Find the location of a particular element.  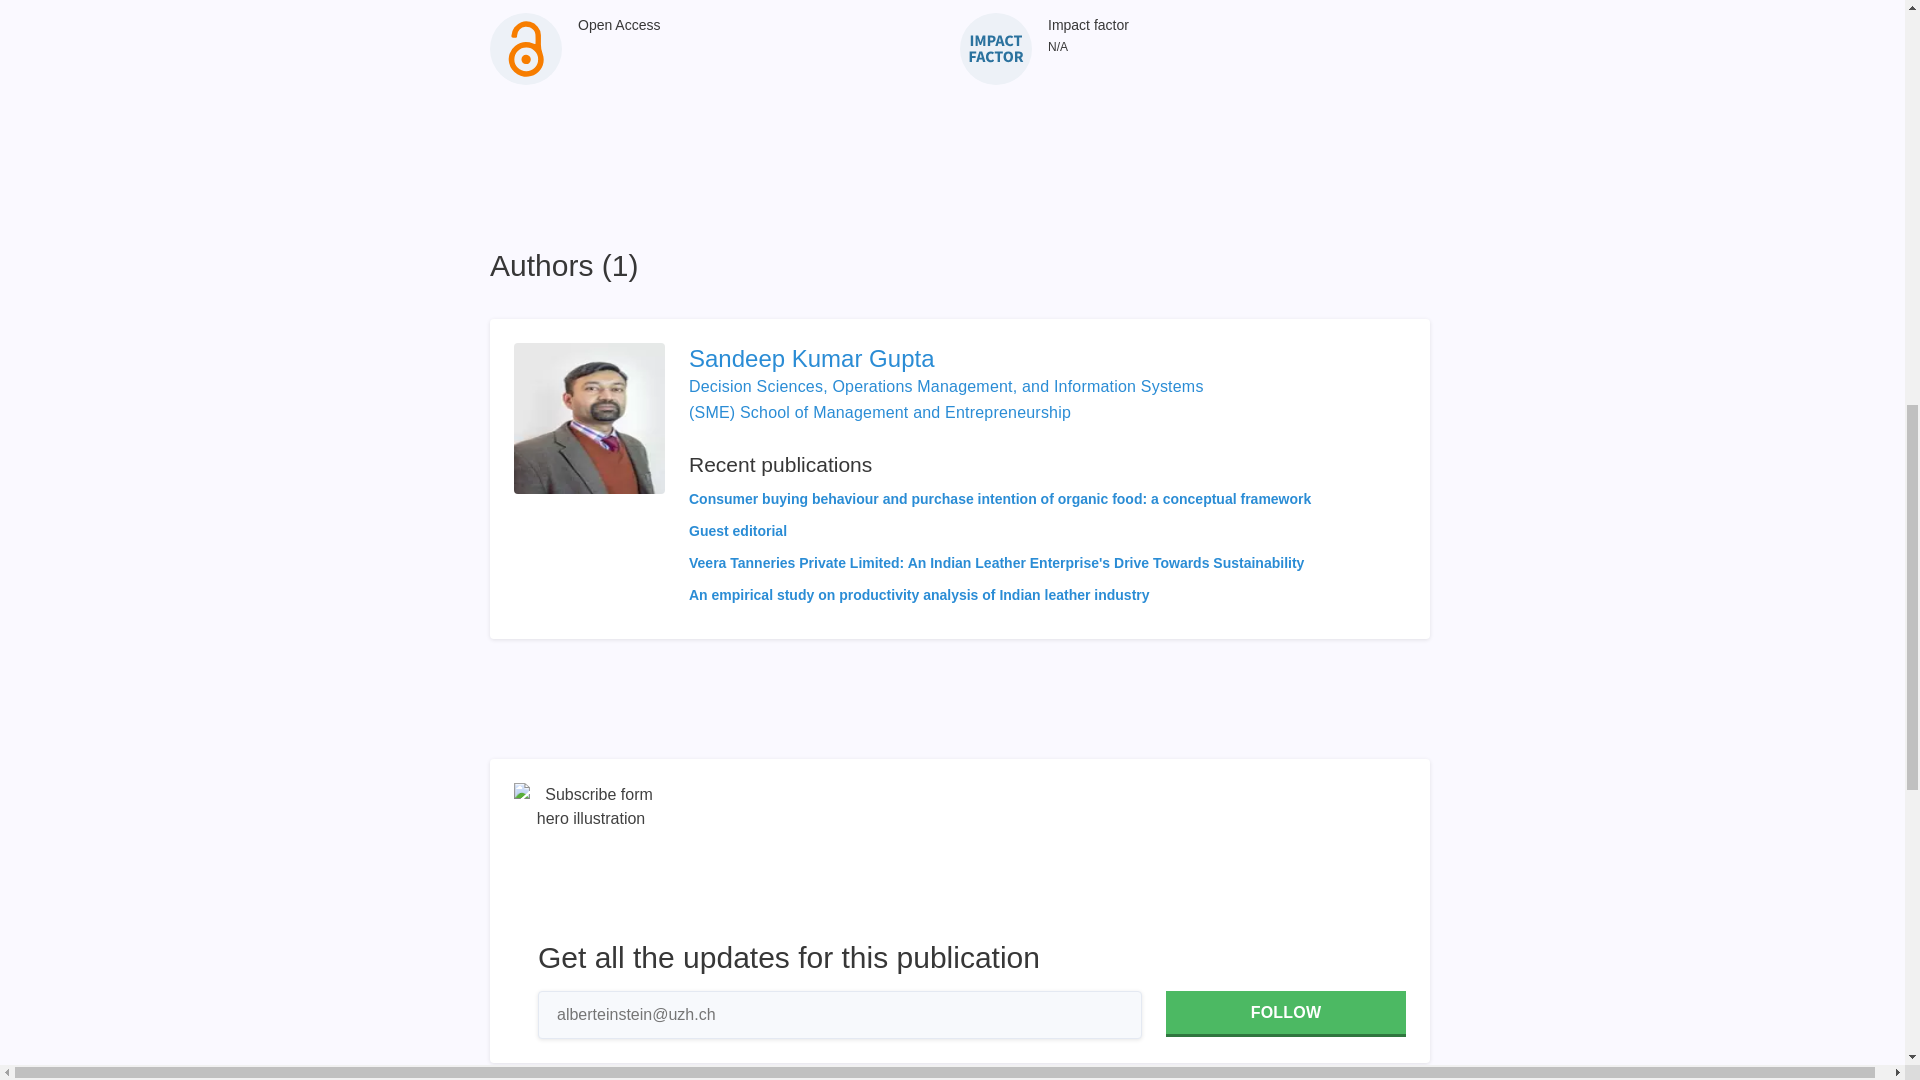

Guest editorial is located at coordinates (738, 530).